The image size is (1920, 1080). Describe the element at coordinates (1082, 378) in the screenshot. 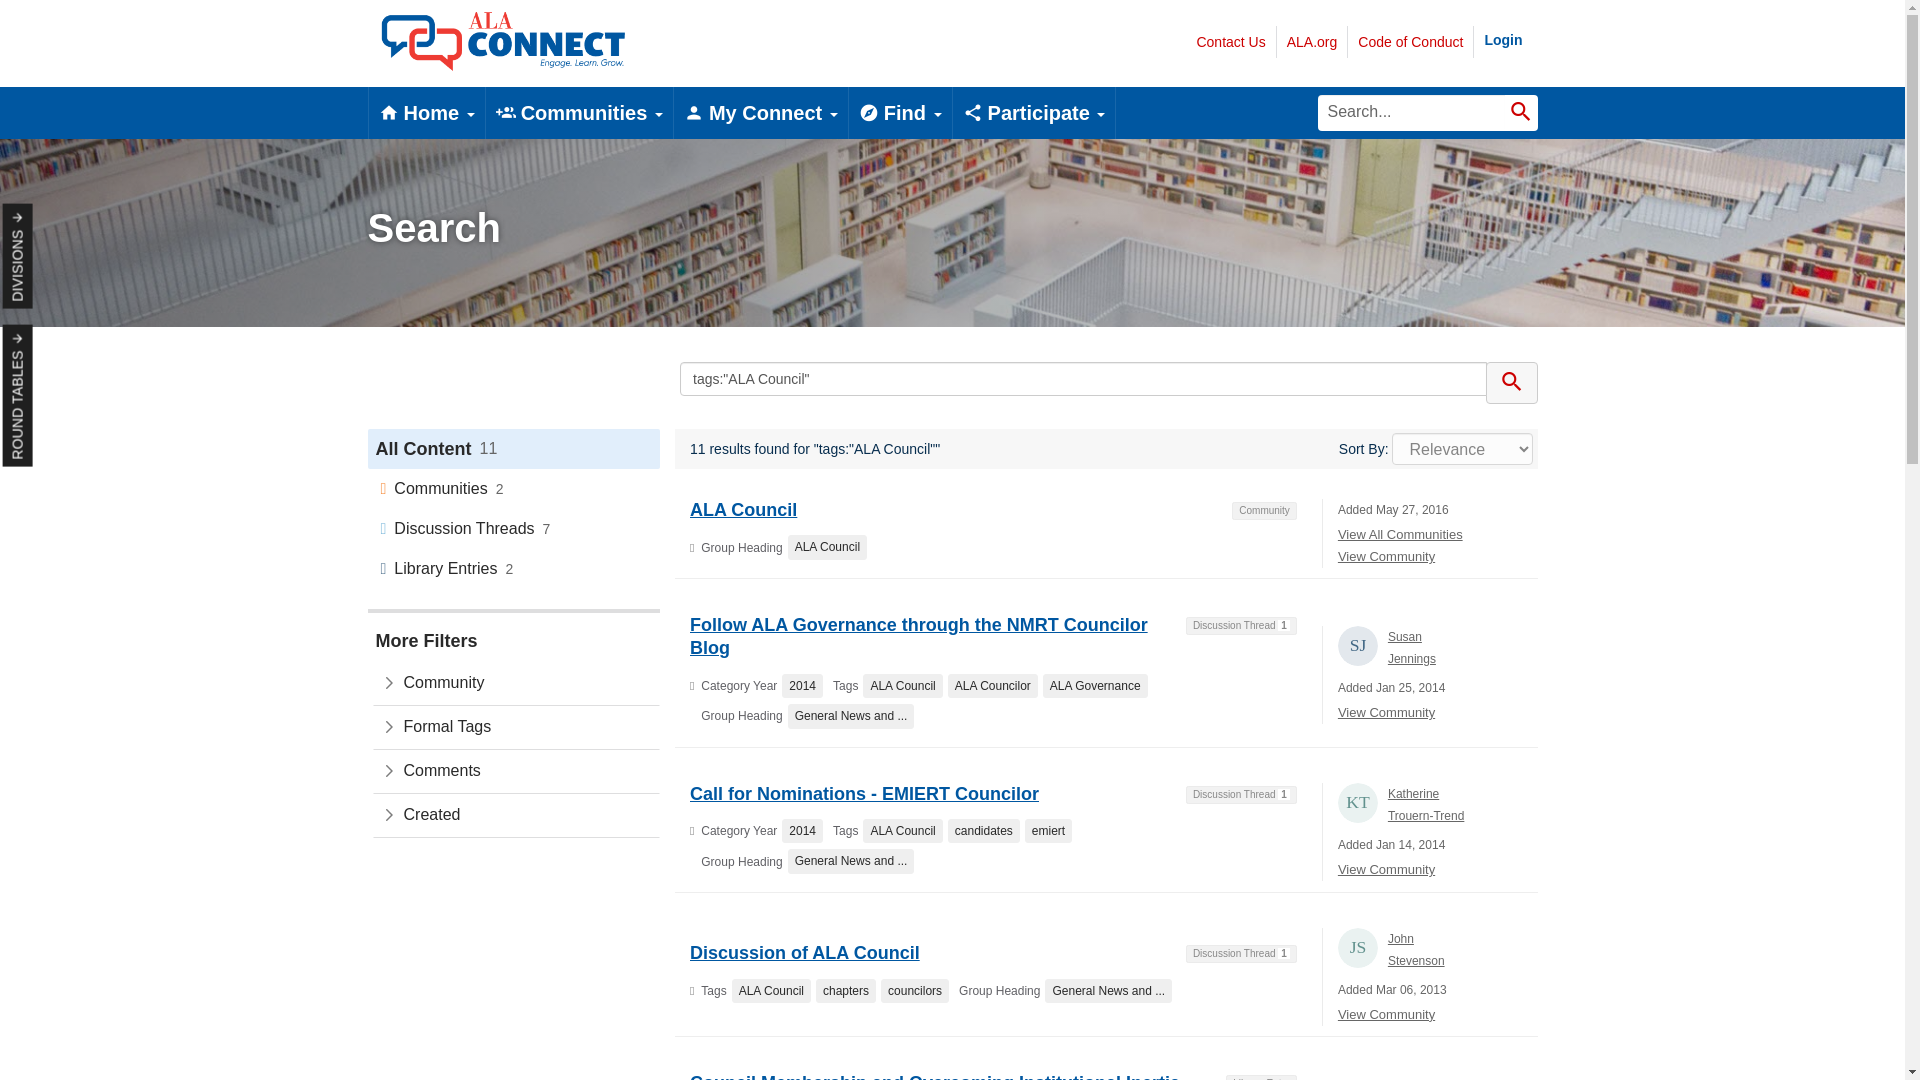

I see `tags:"ALA Council"` at that location.